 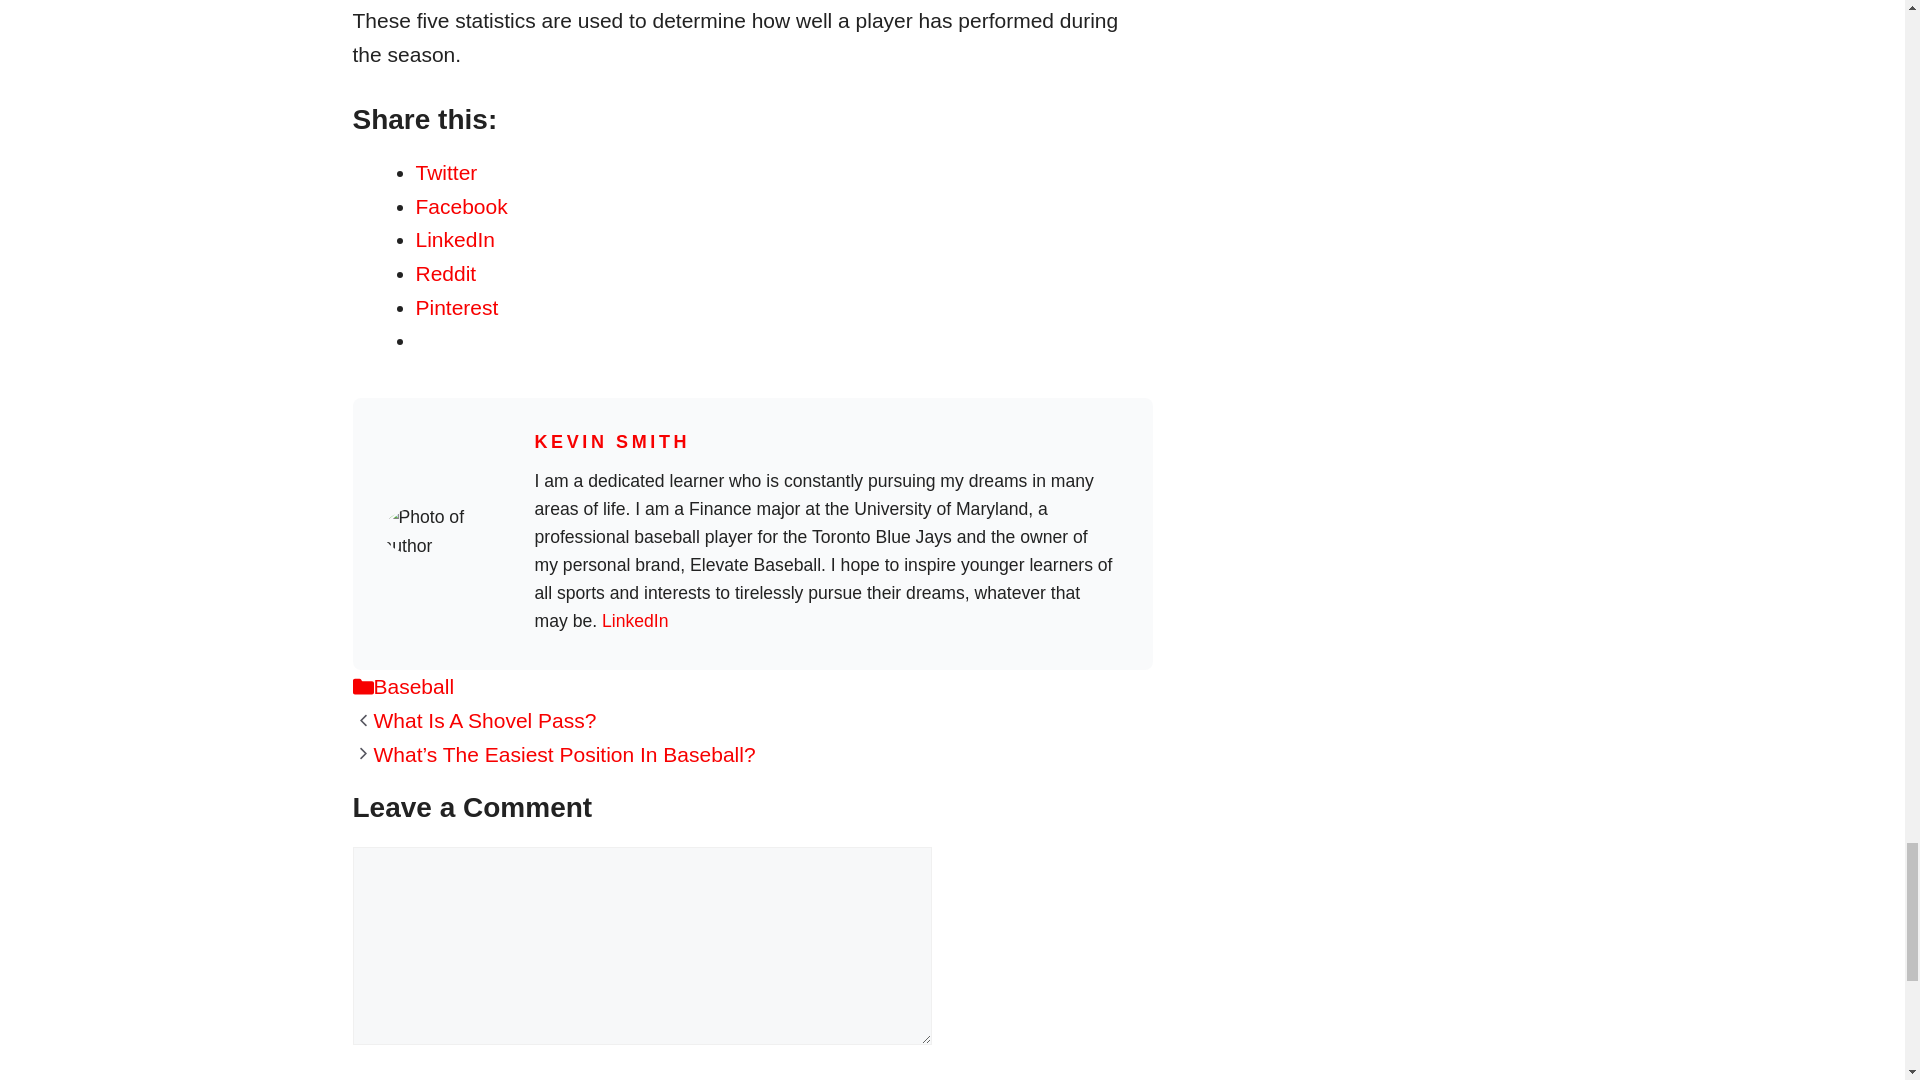 I want to click on What Is A Shovel Pass?, so click(x=486, y=720).